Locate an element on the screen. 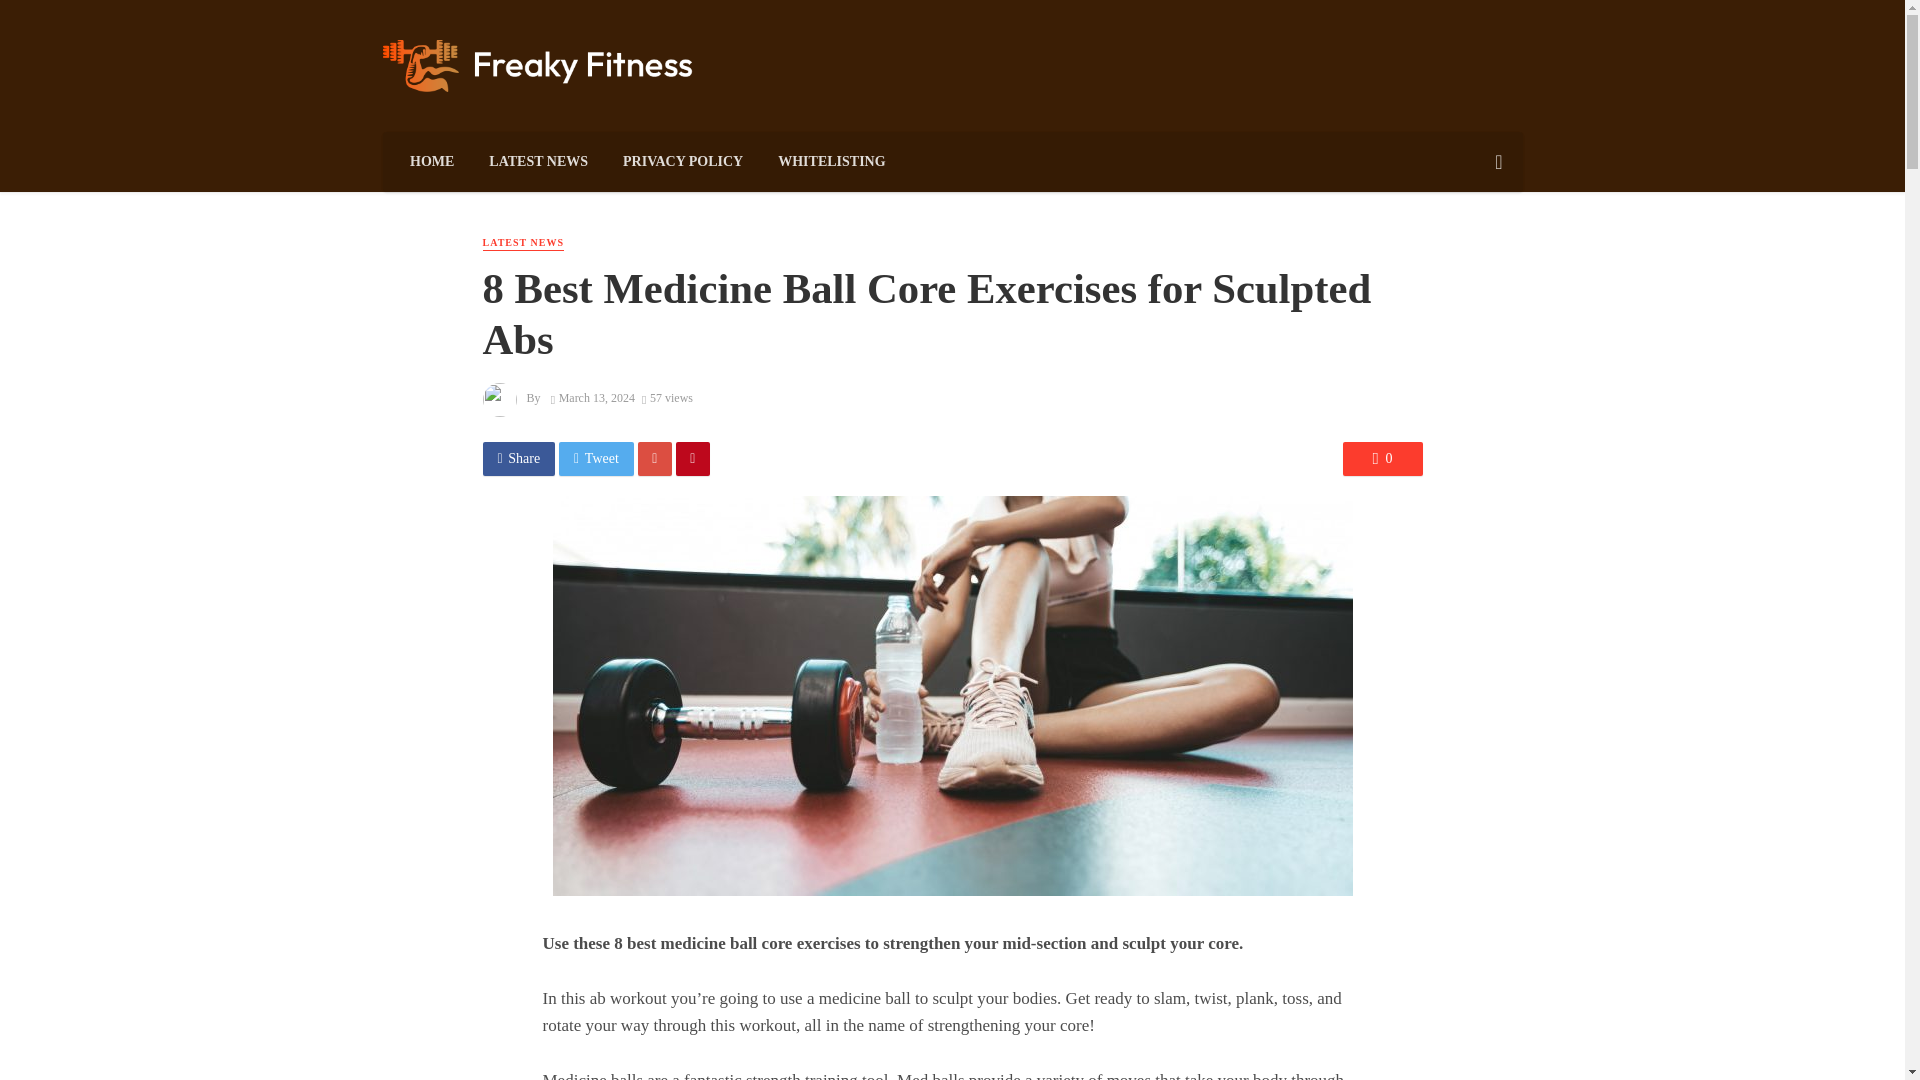 Image resolution: width=1920 pixels, height=1080 pixels. HOME is located at coordinates (430, 162).